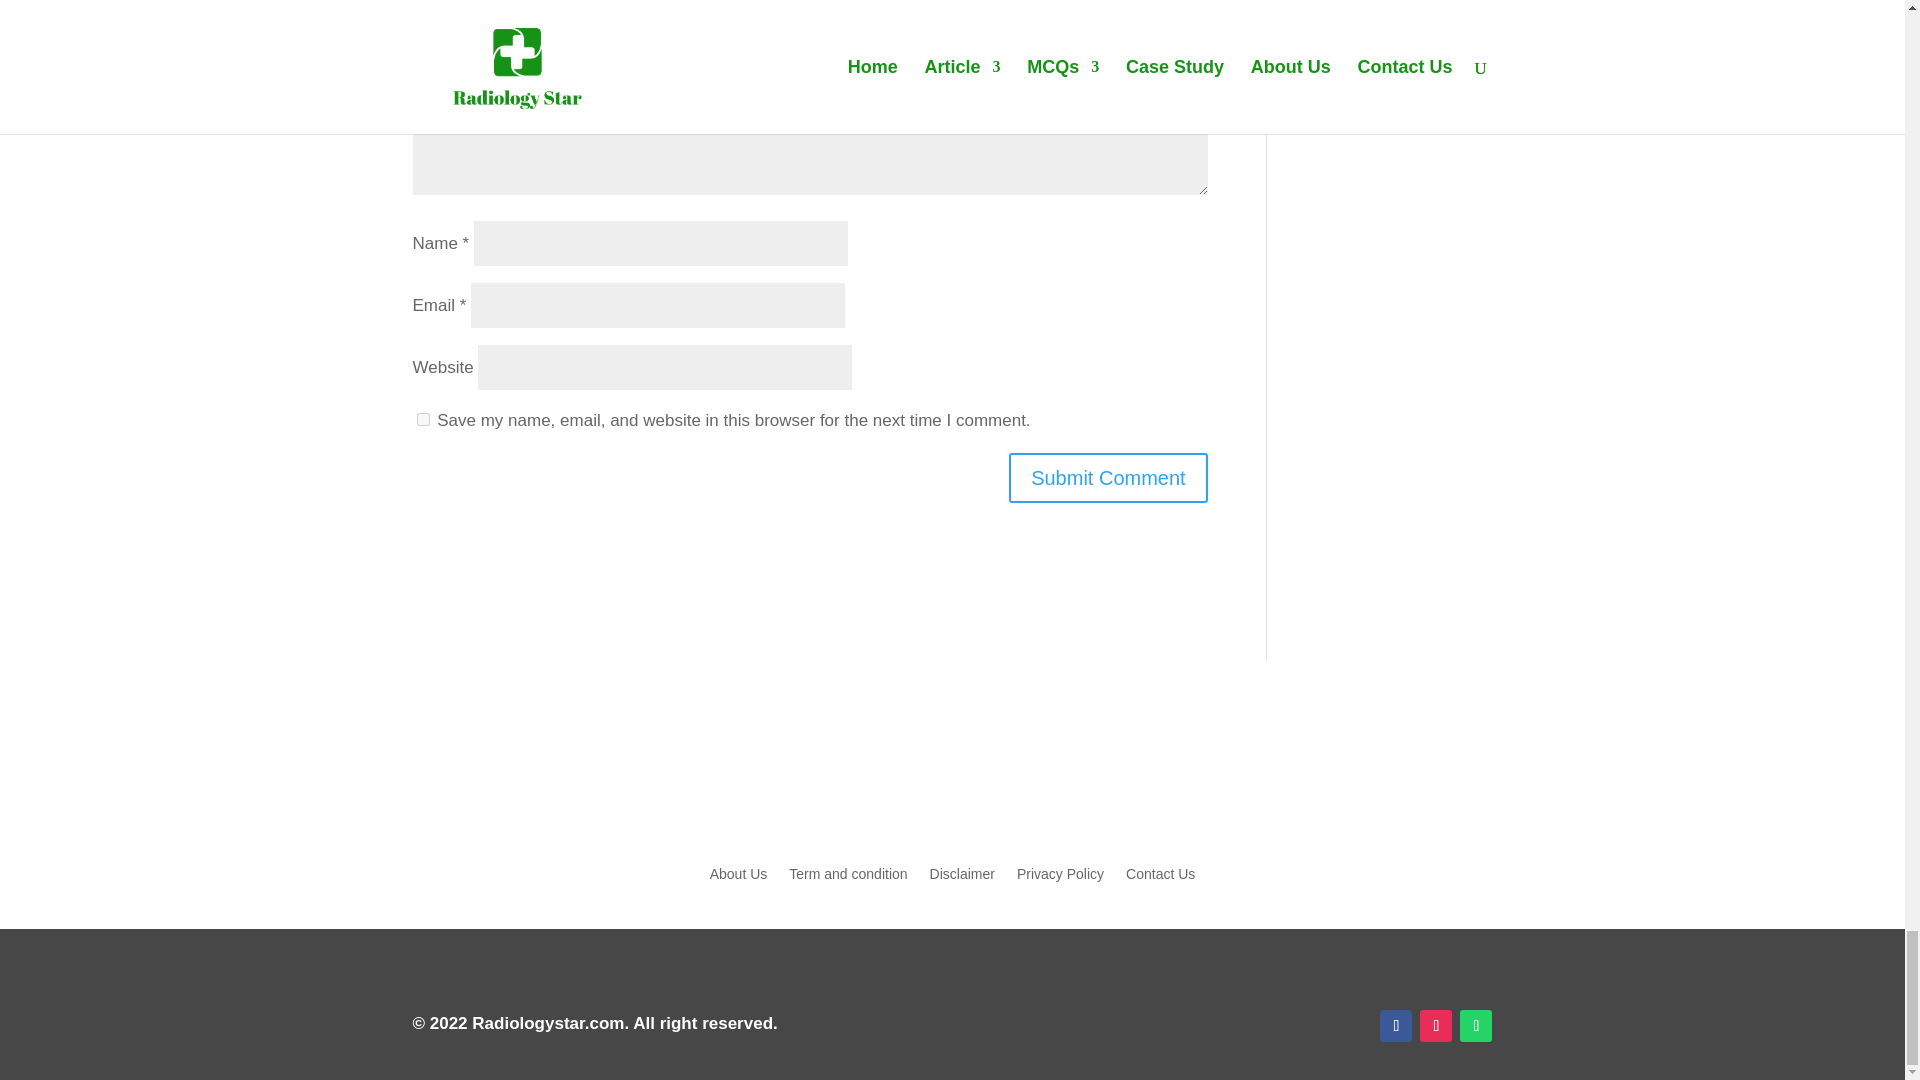 This screenshot has width=1920, height=1080. What do you see at coordinates (1475, 1026) in the screenshot?
I see `Follow on WhatsApp` at bounding box center [1475, 1026].